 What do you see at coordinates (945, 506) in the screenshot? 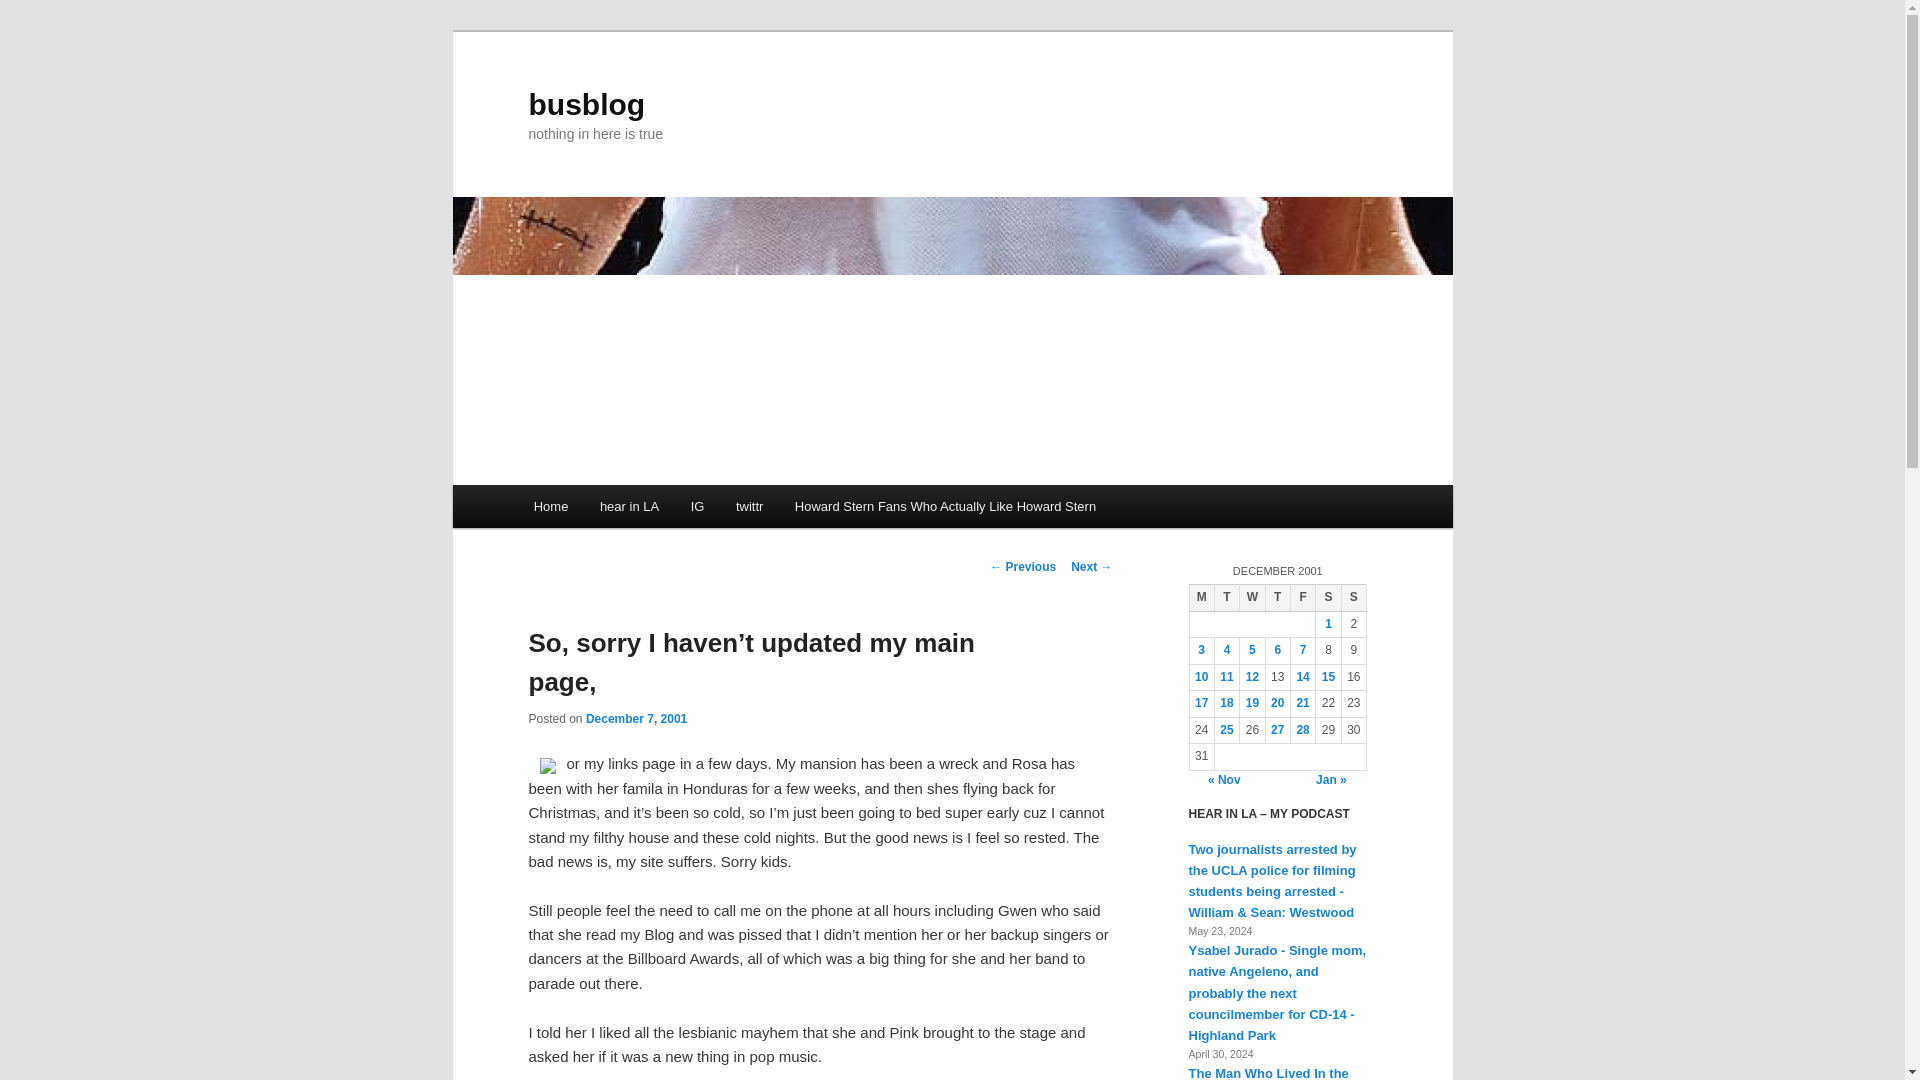
I see `Howard Stern Fans Who Actually Like Howard Stern` at bounding box center [945, 506].